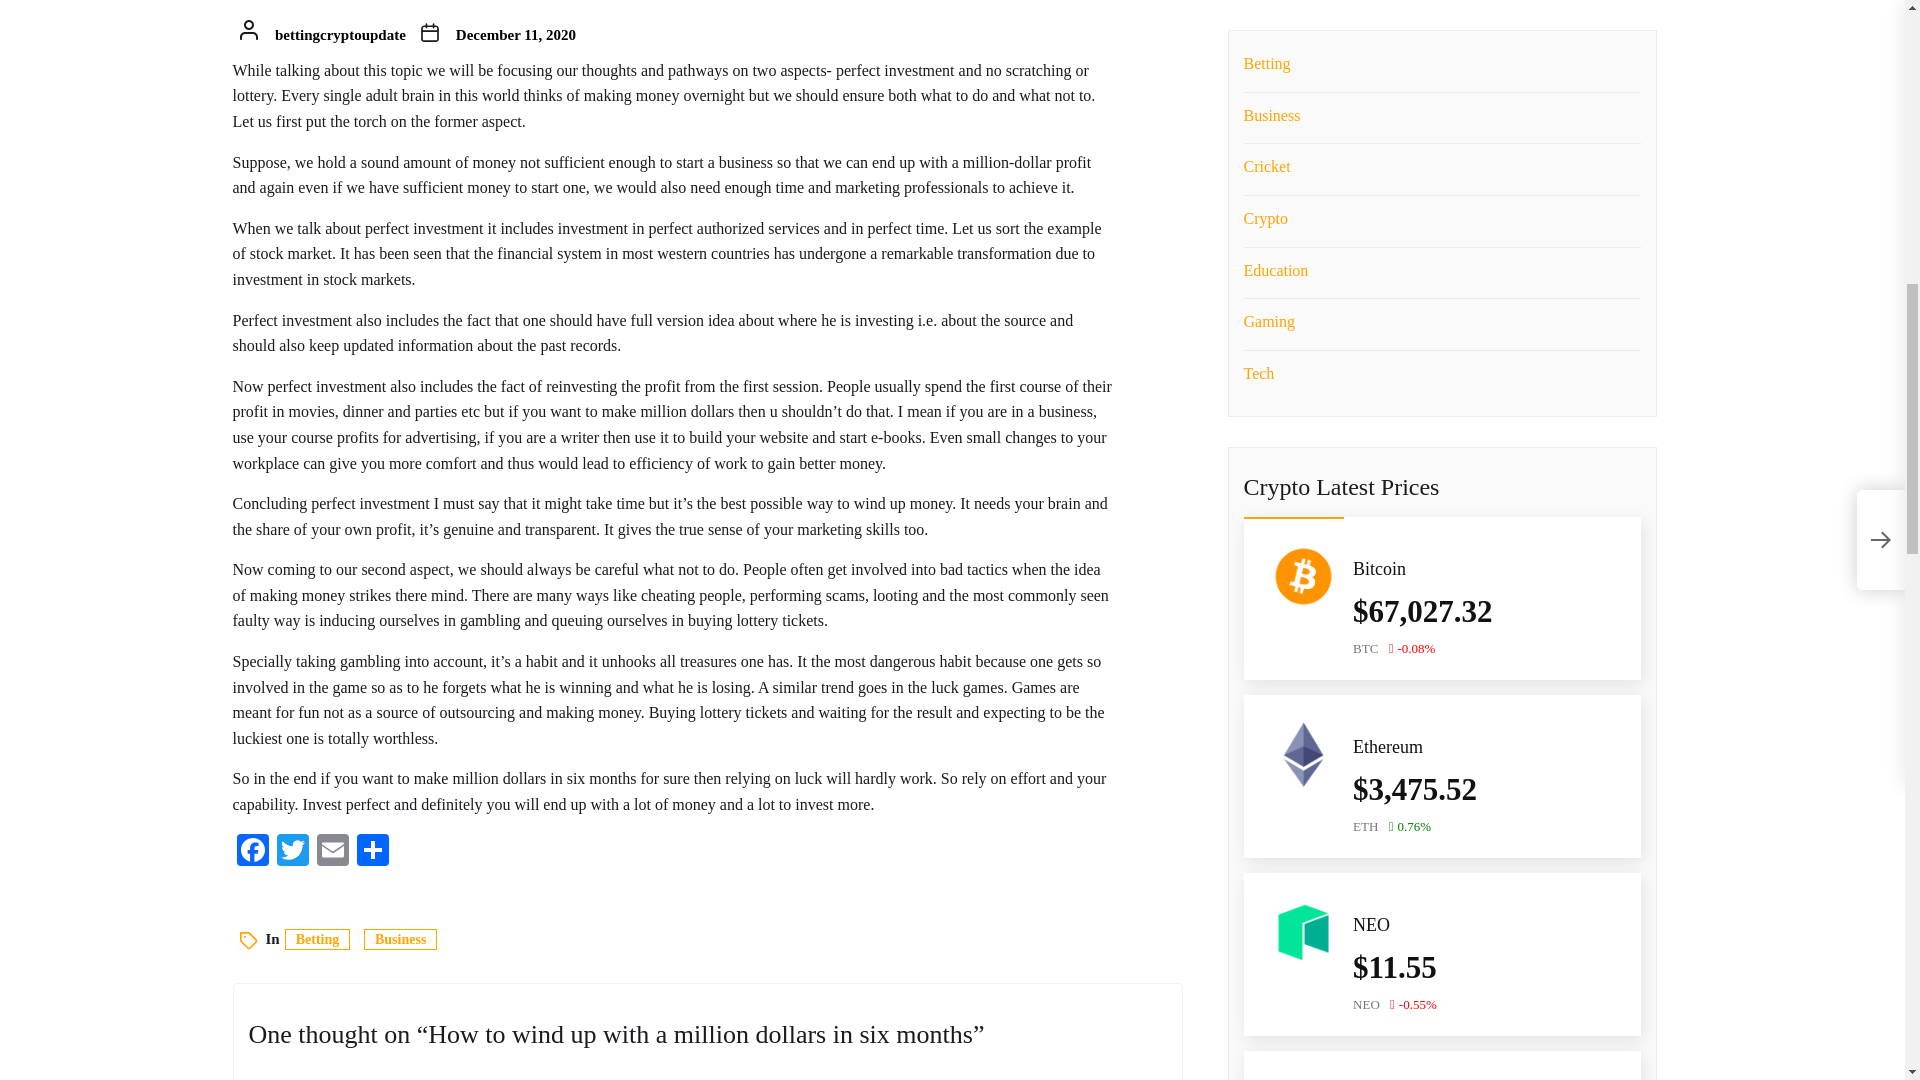  I want to click on Twitter, so click(292, 852).